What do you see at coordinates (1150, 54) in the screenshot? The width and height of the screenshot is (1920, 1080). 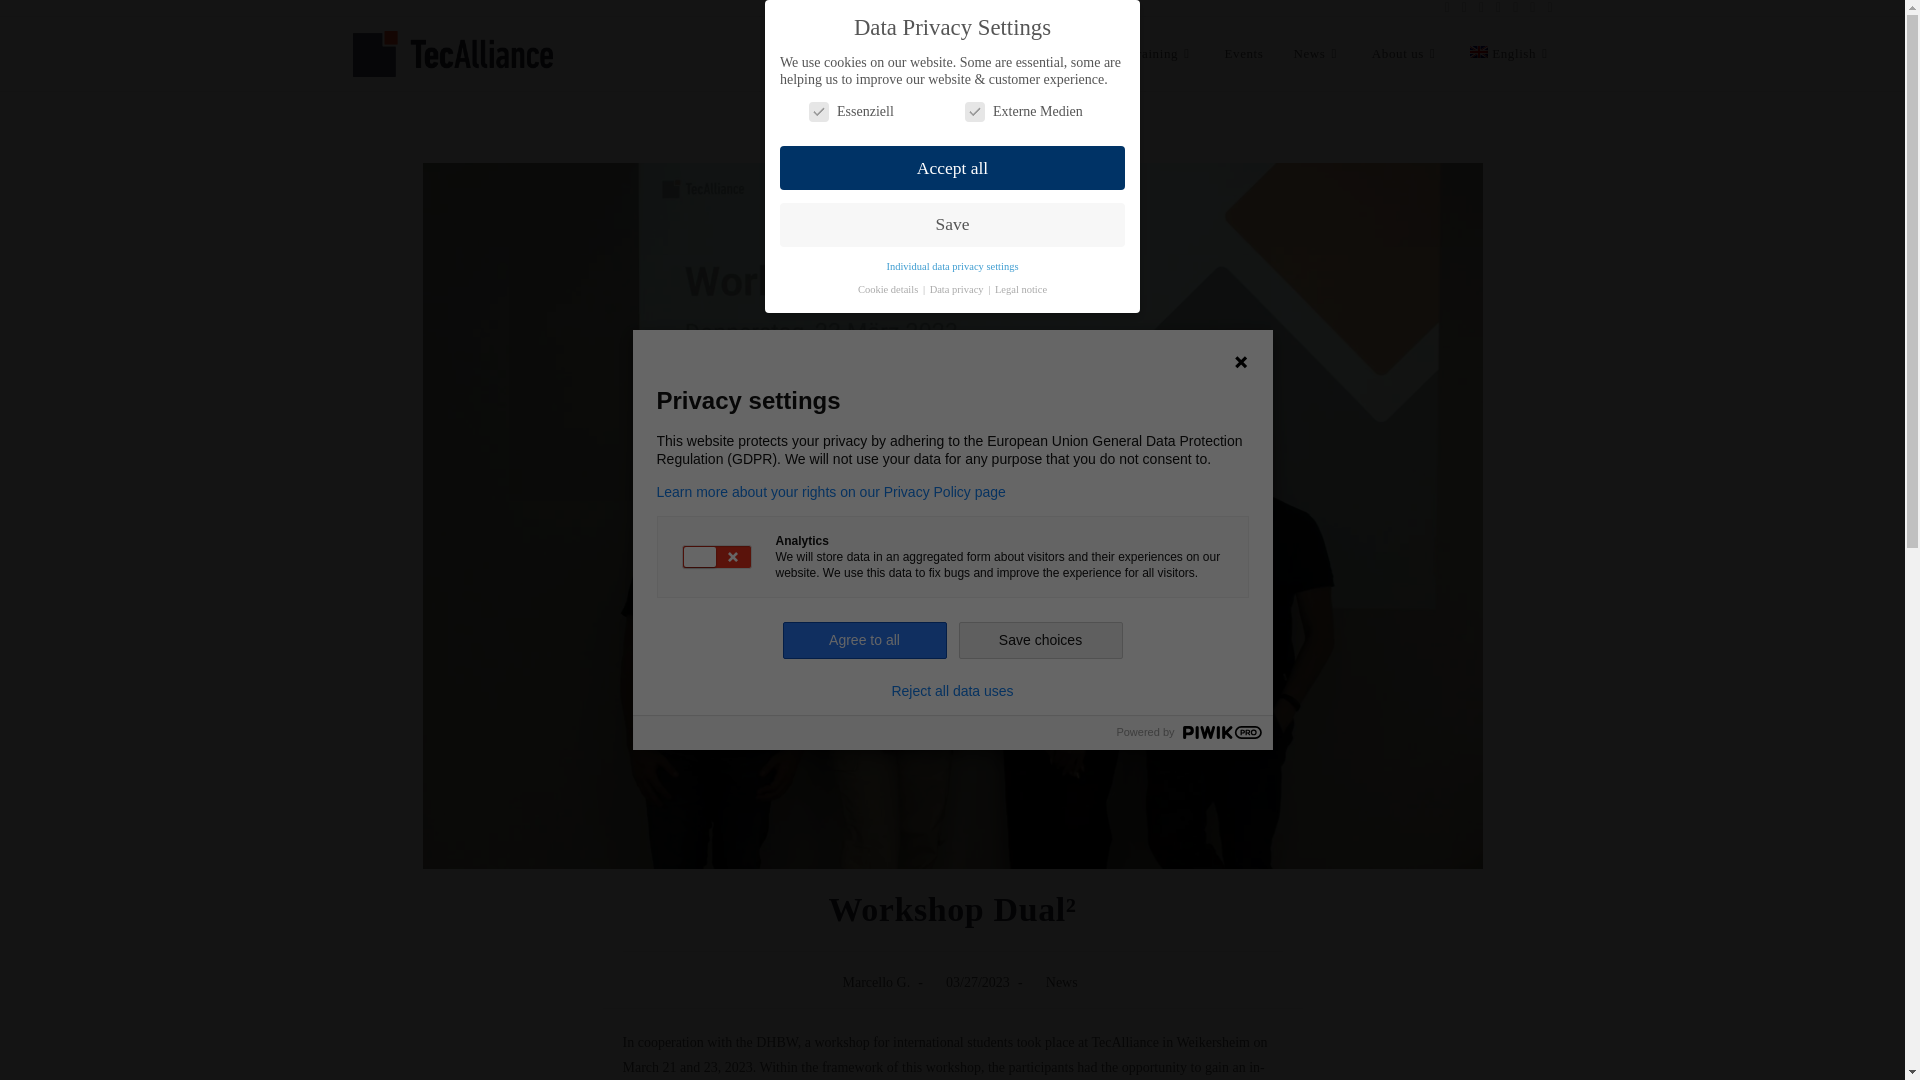 I see `Our training` at bounding box center [1150, 54].